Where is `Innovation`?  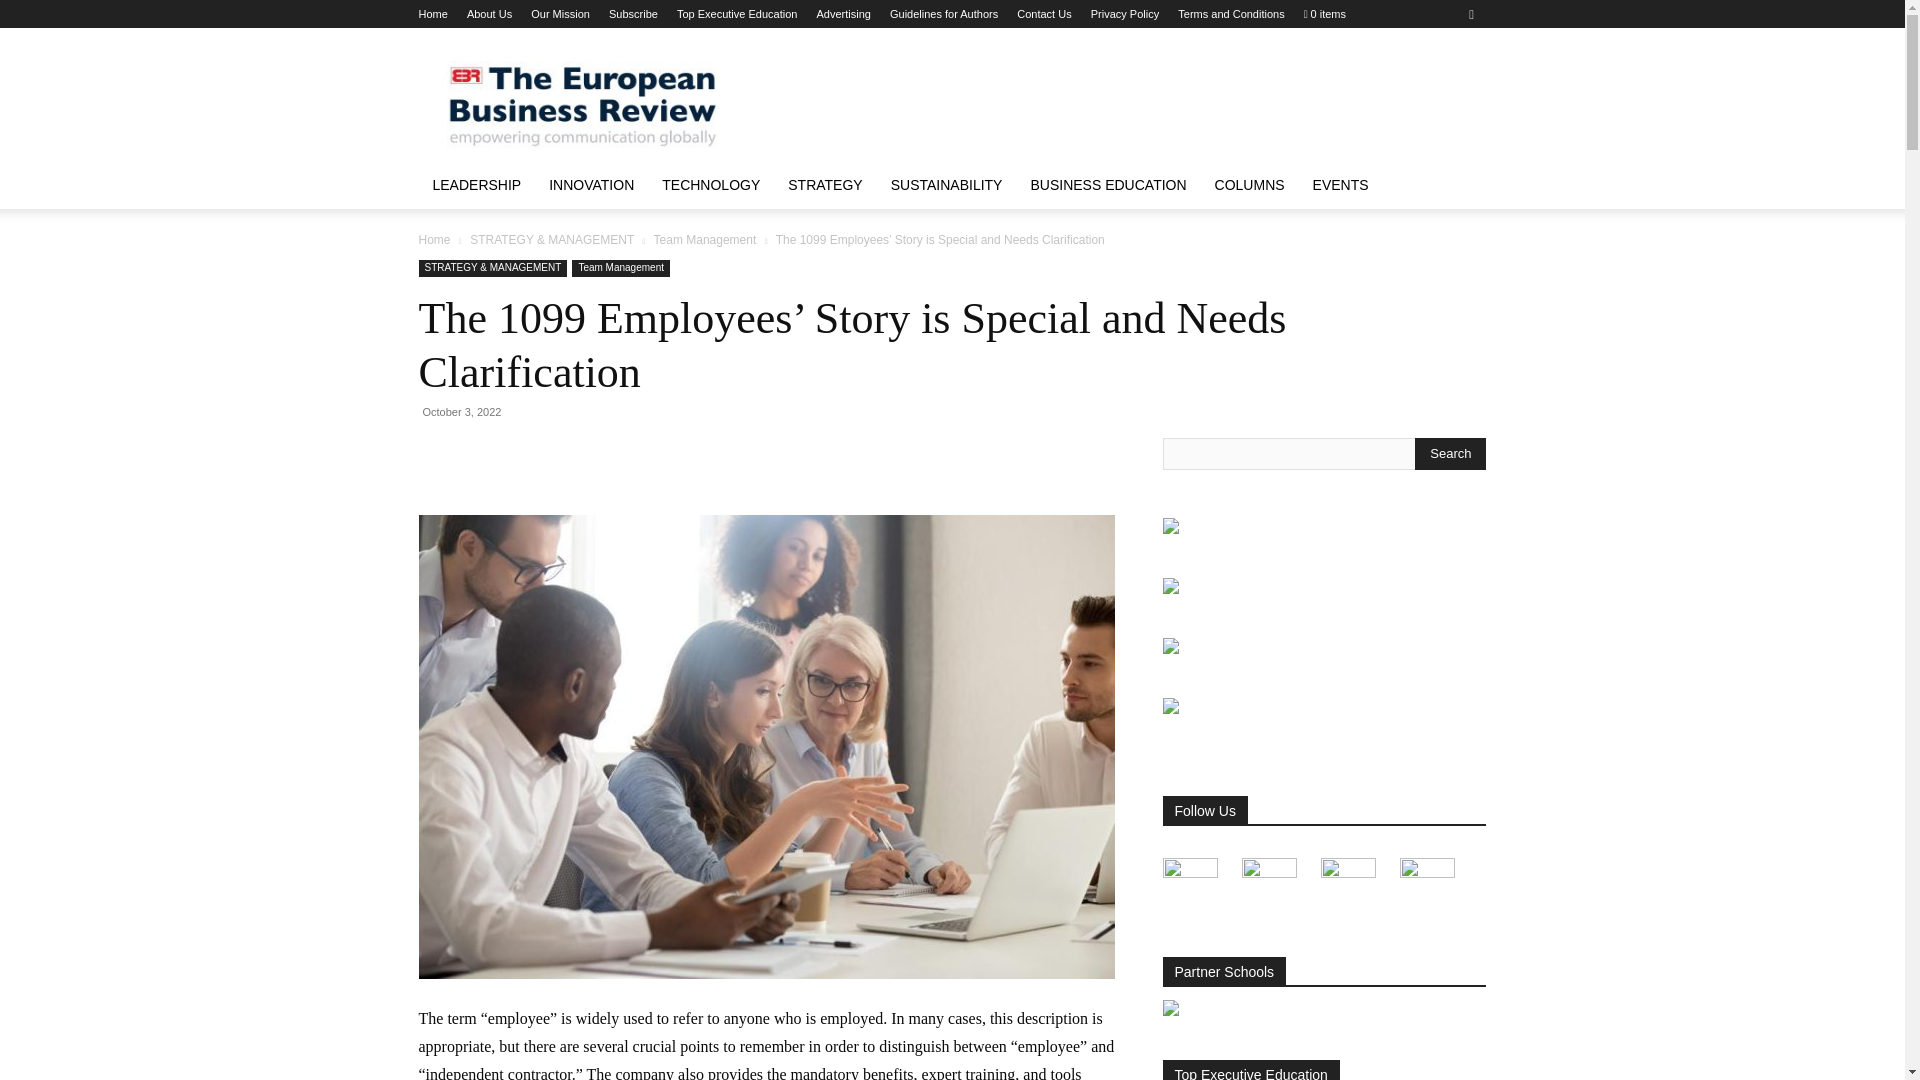 Innovation is located at coordinates (592, 184).